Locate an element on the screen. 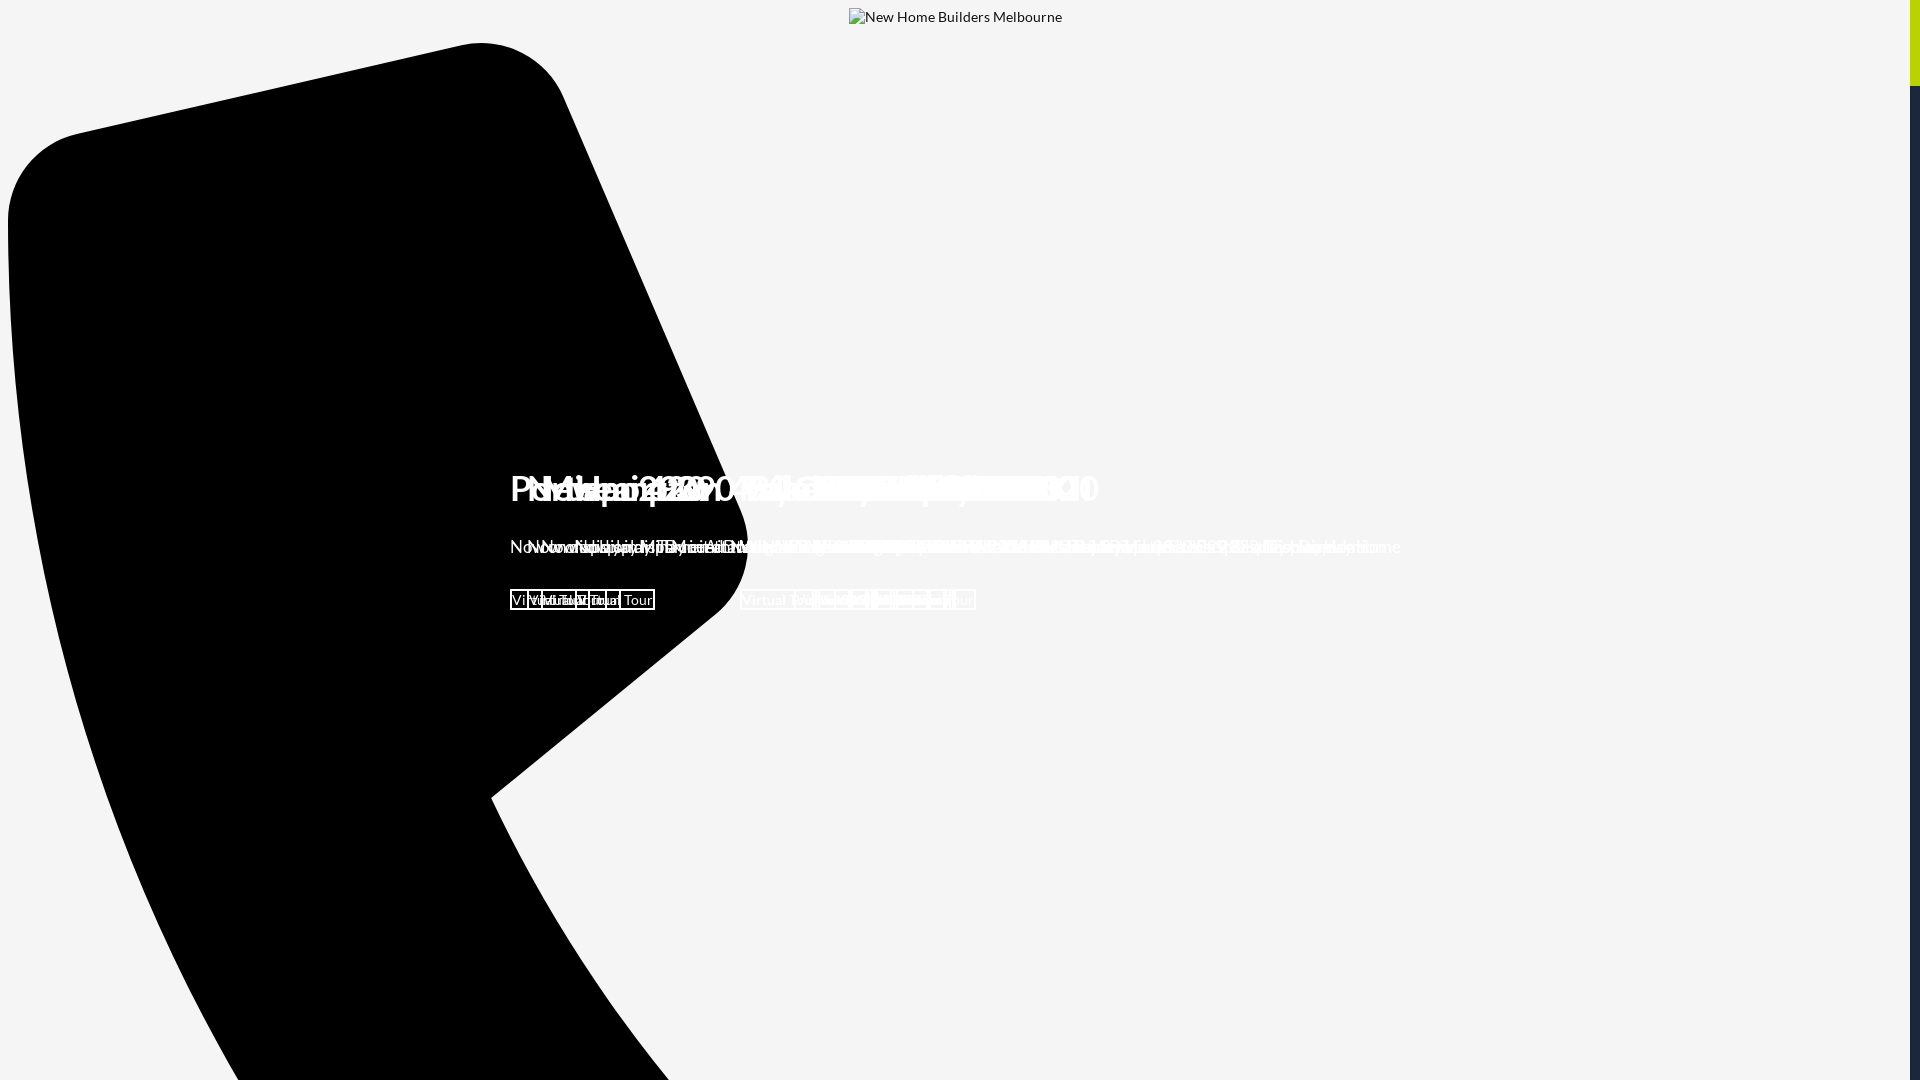  Virtual Tour is located at coordinates (874, 600).